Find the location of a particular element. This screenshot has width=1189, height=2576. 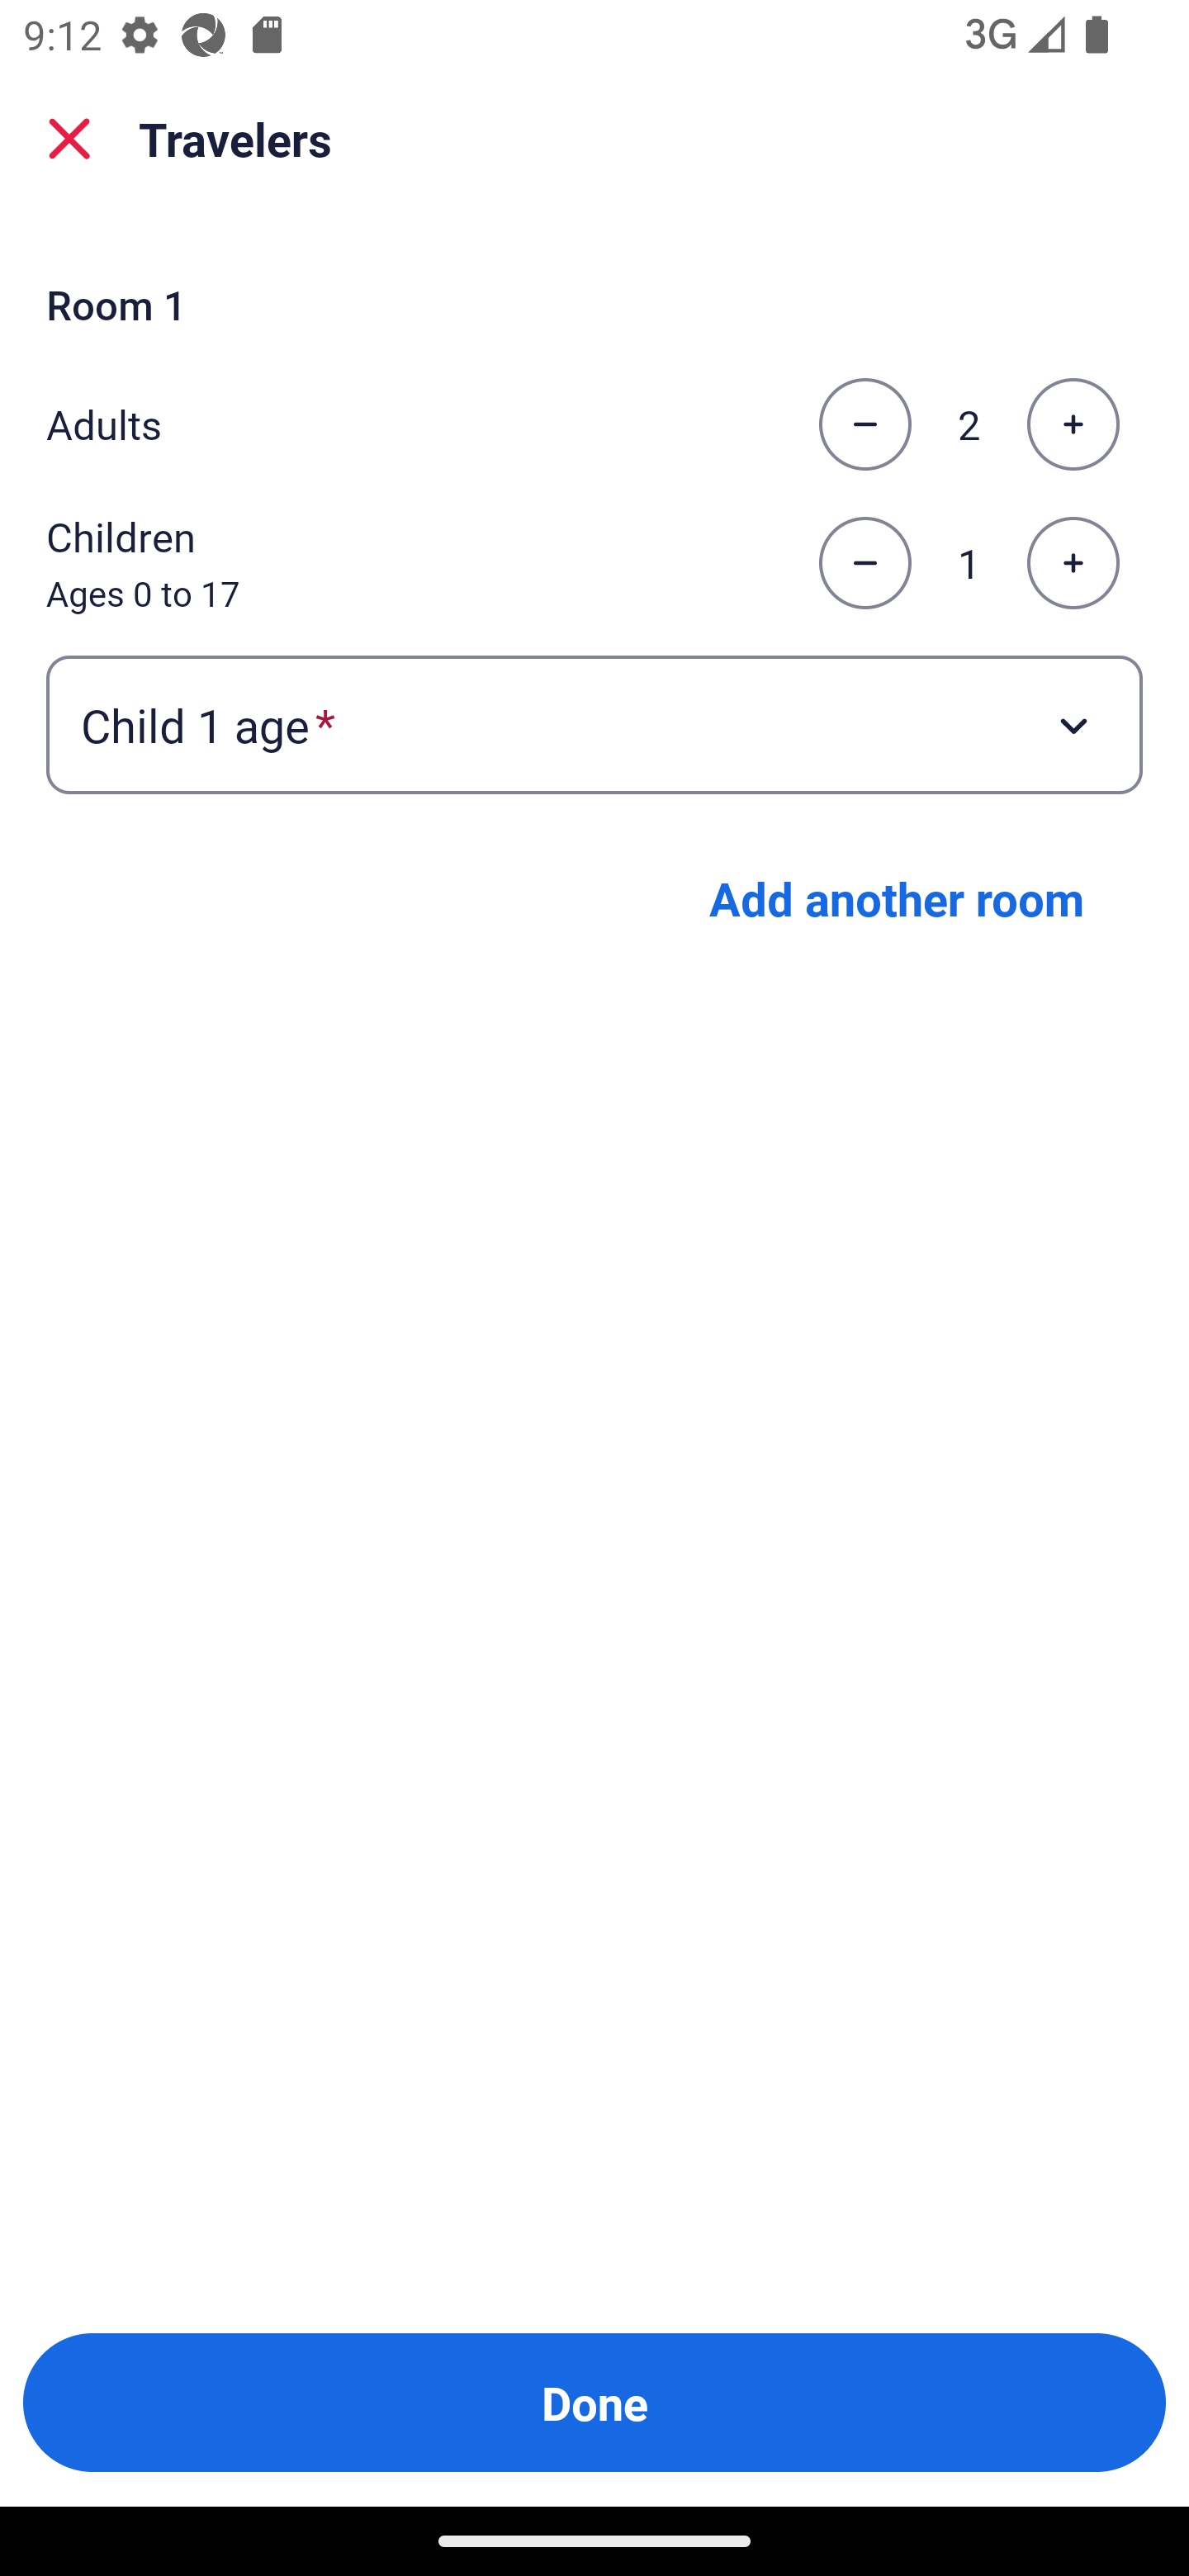

Child 1 age required Button is located at coordinates (594, 723).